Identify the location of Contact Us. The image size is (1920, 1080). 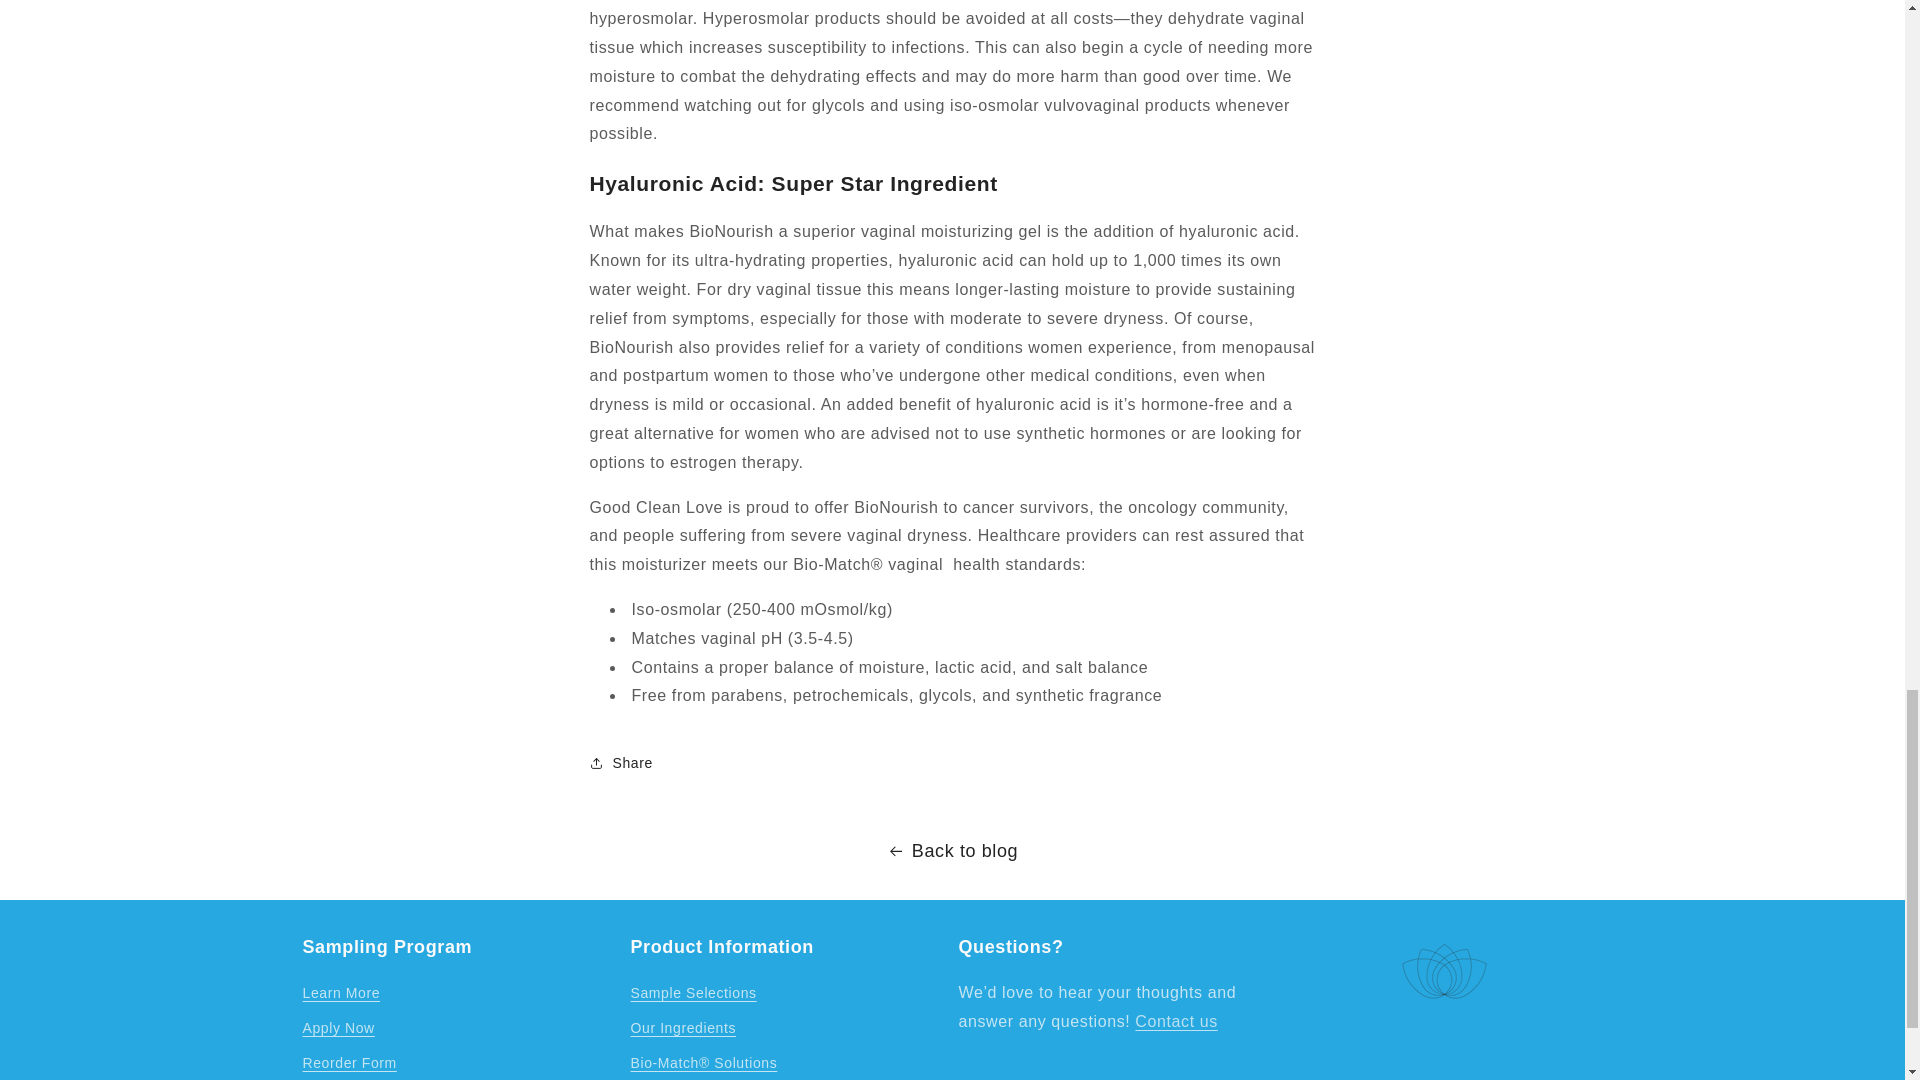
(1176, 1022).